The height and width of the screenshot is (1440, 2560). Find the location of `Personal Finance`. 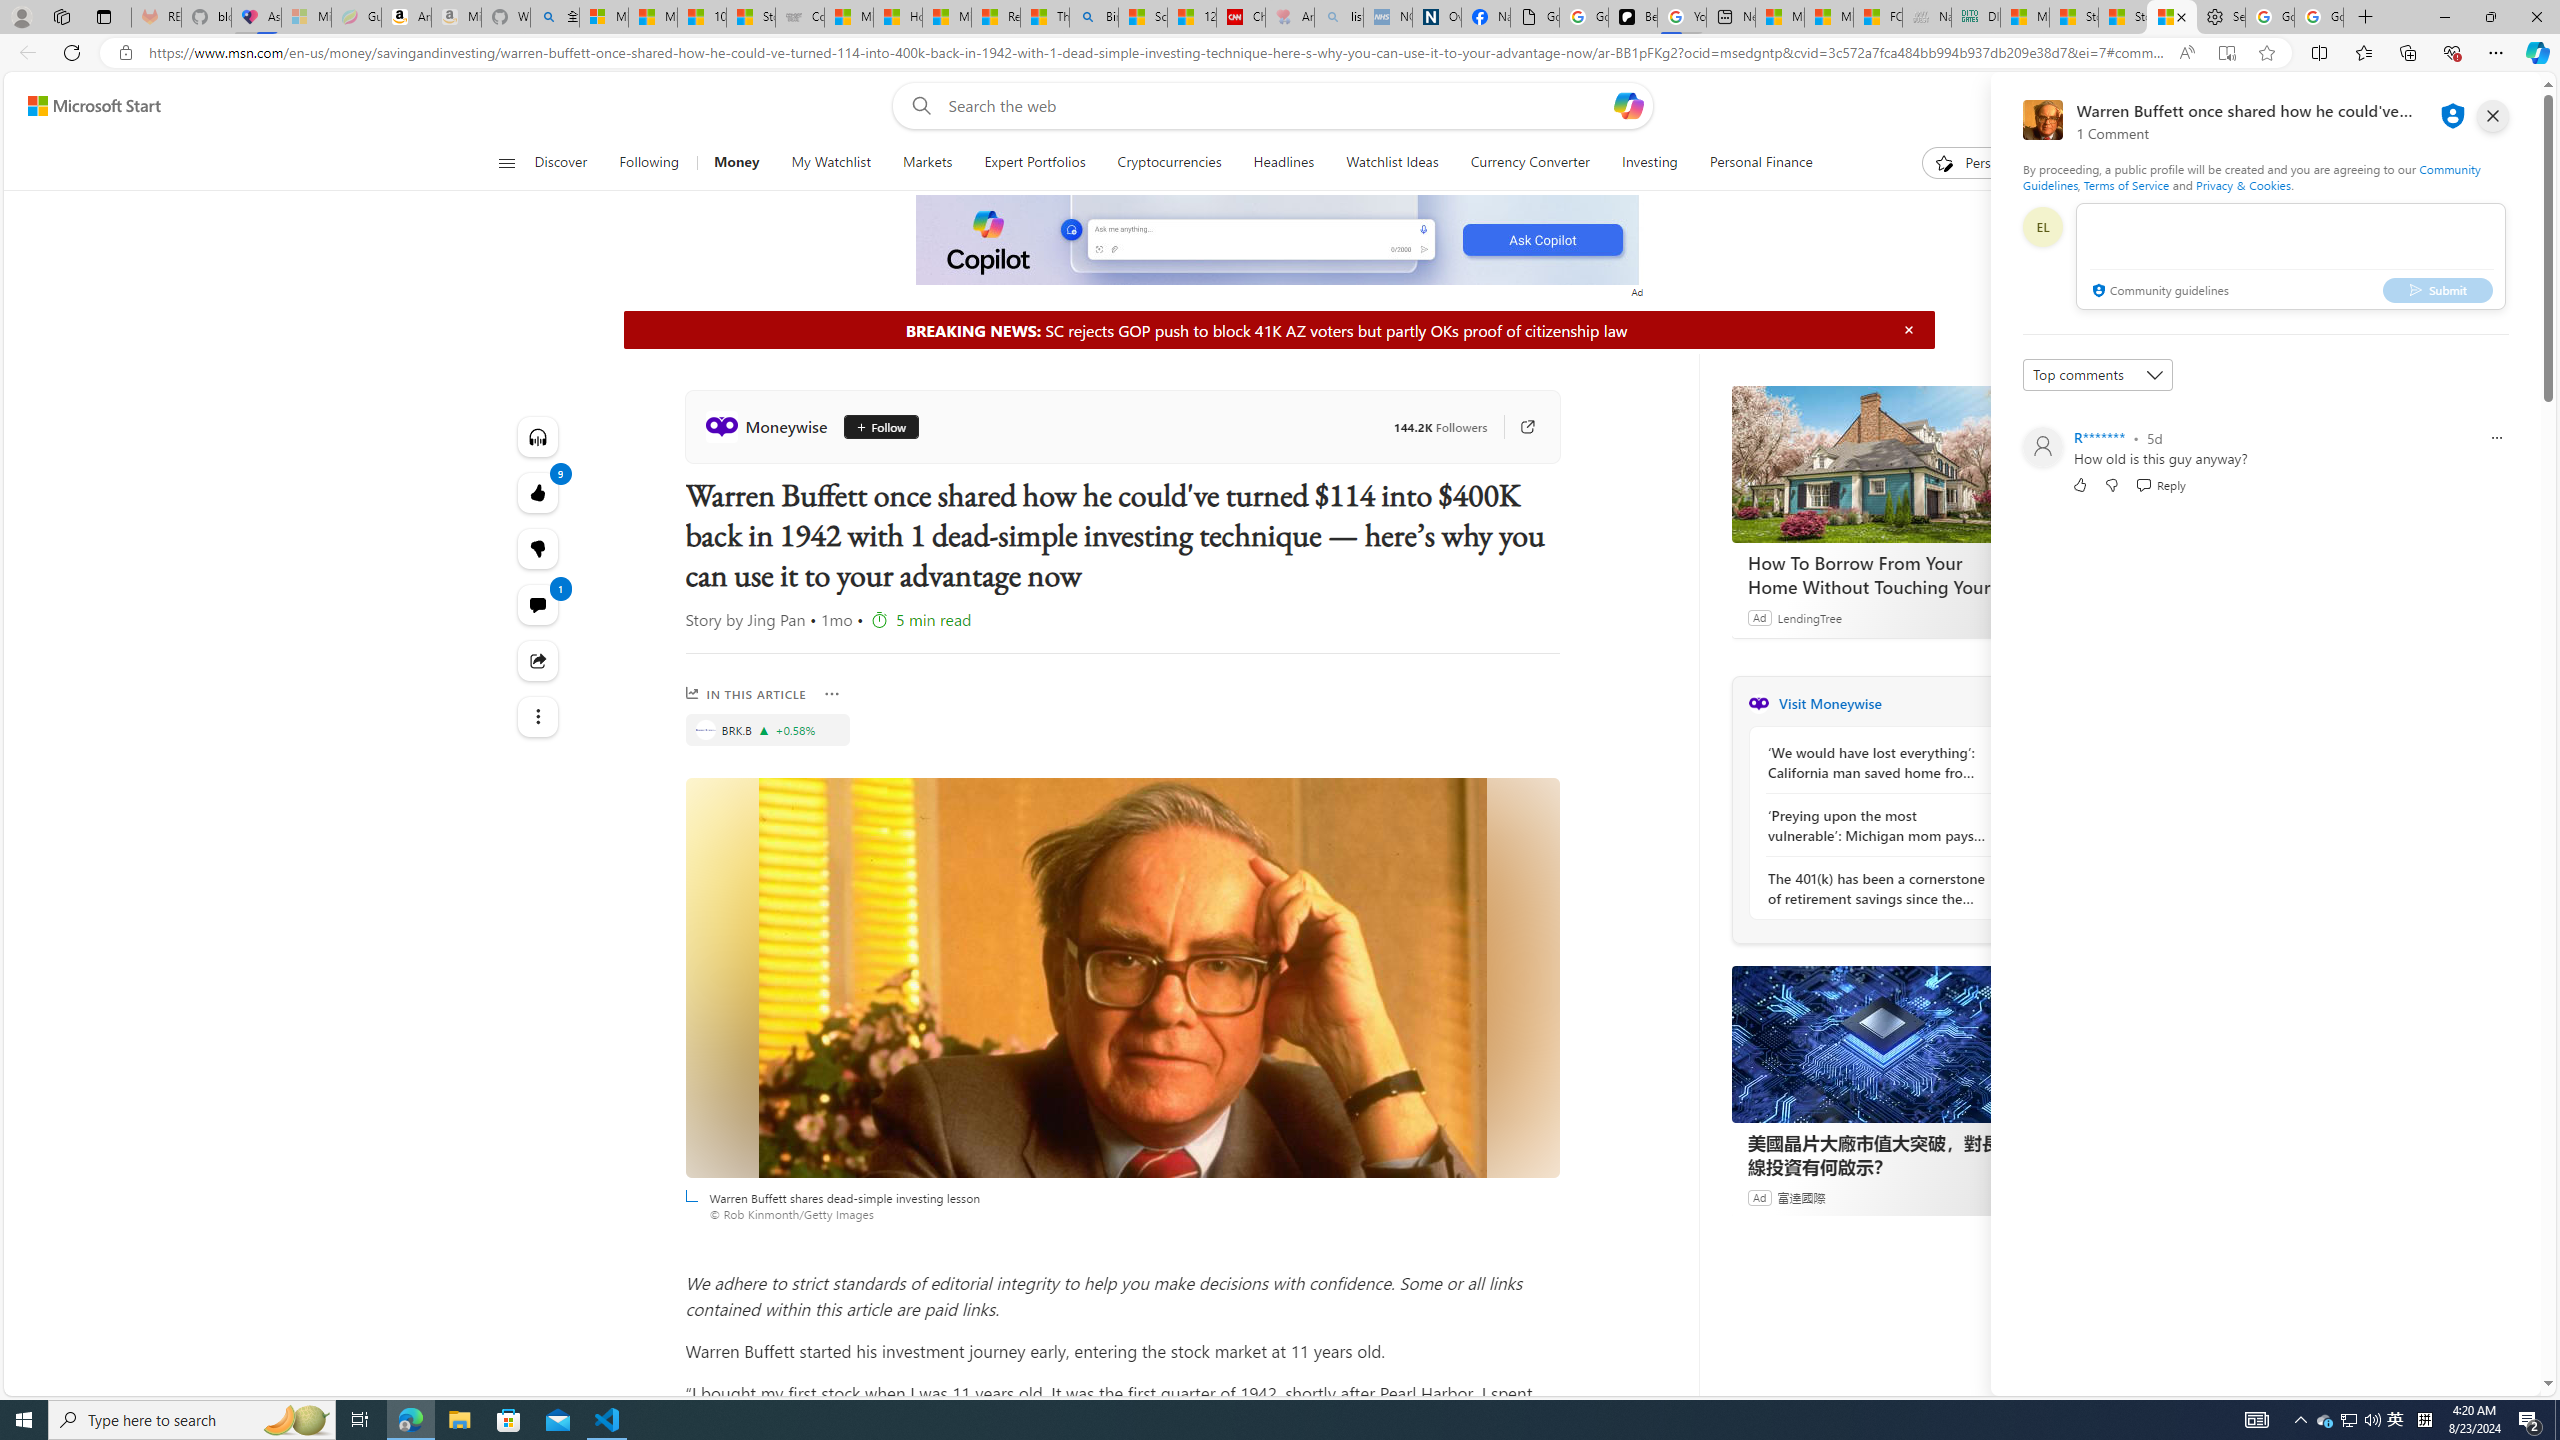

Personal Finance is located at coordinates (1761, 163).